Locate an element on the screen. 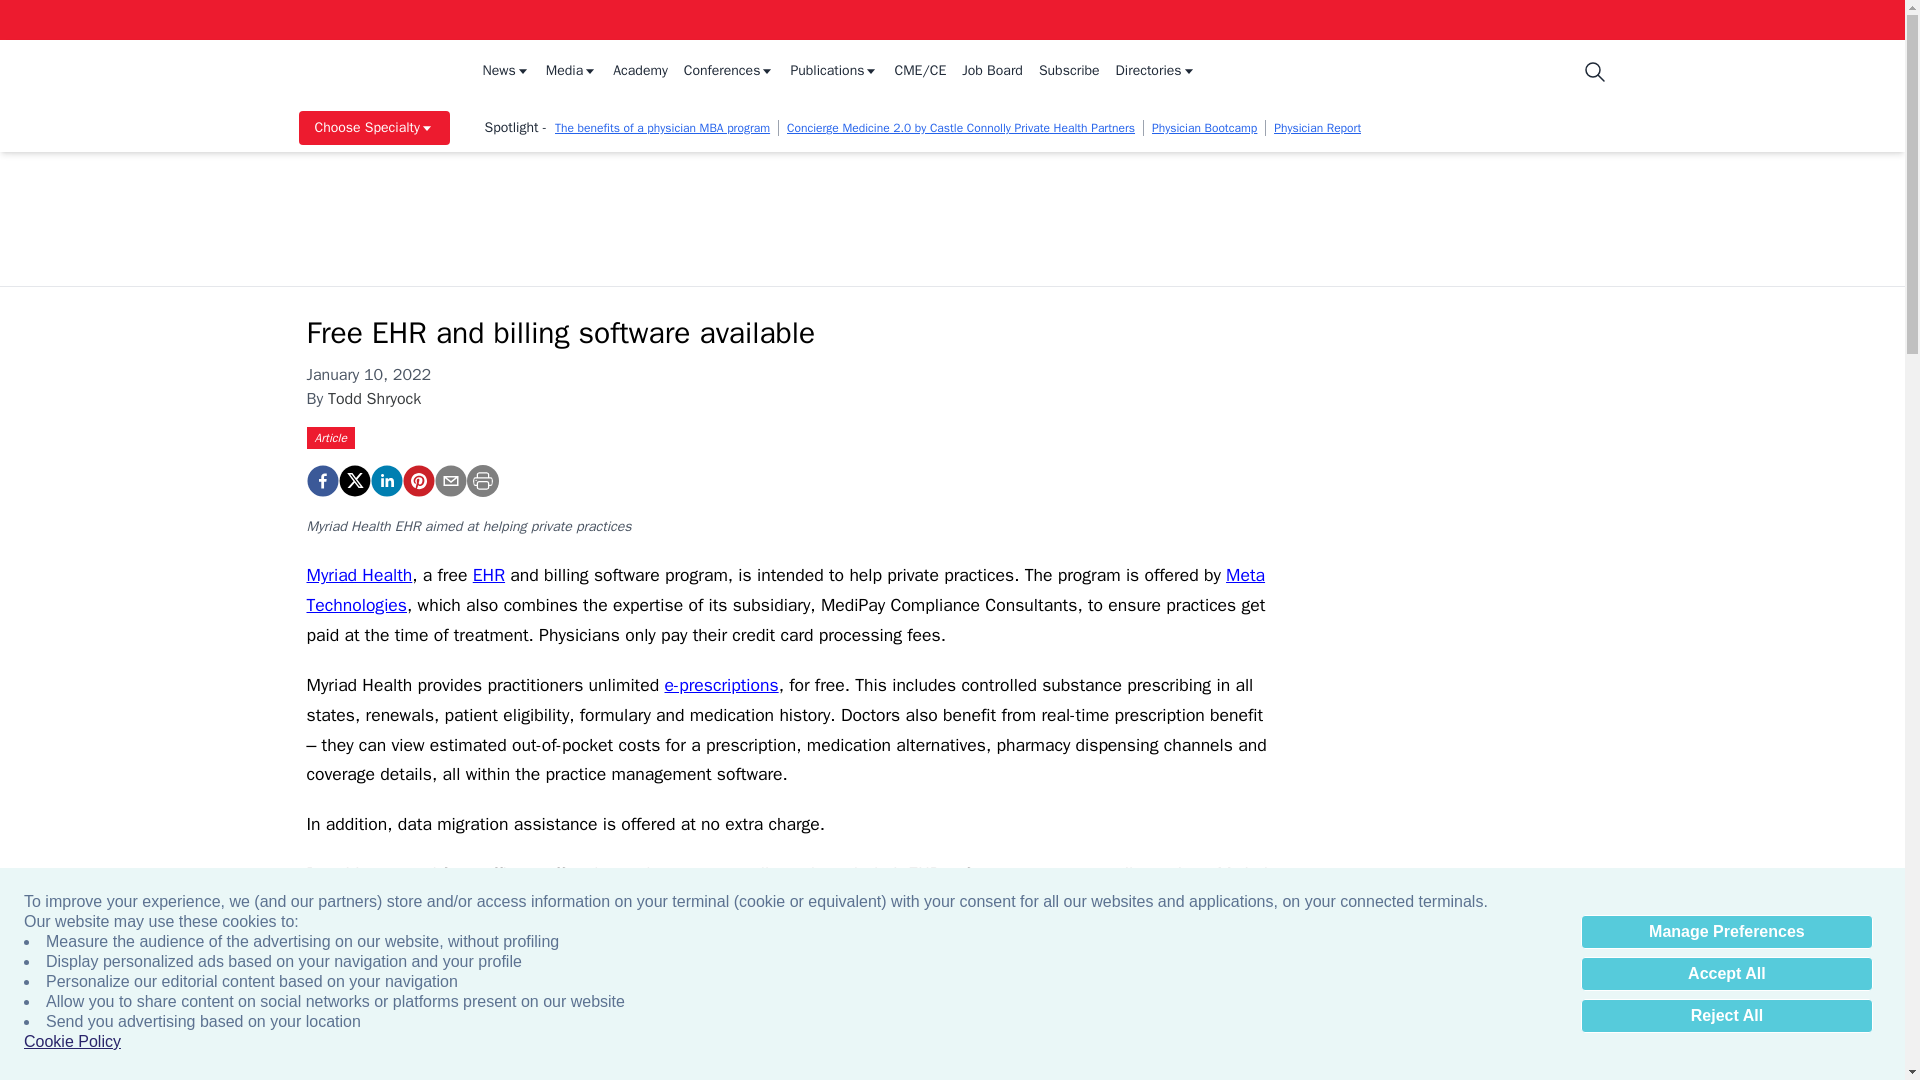  Academy is located at coordinates (640, 72).